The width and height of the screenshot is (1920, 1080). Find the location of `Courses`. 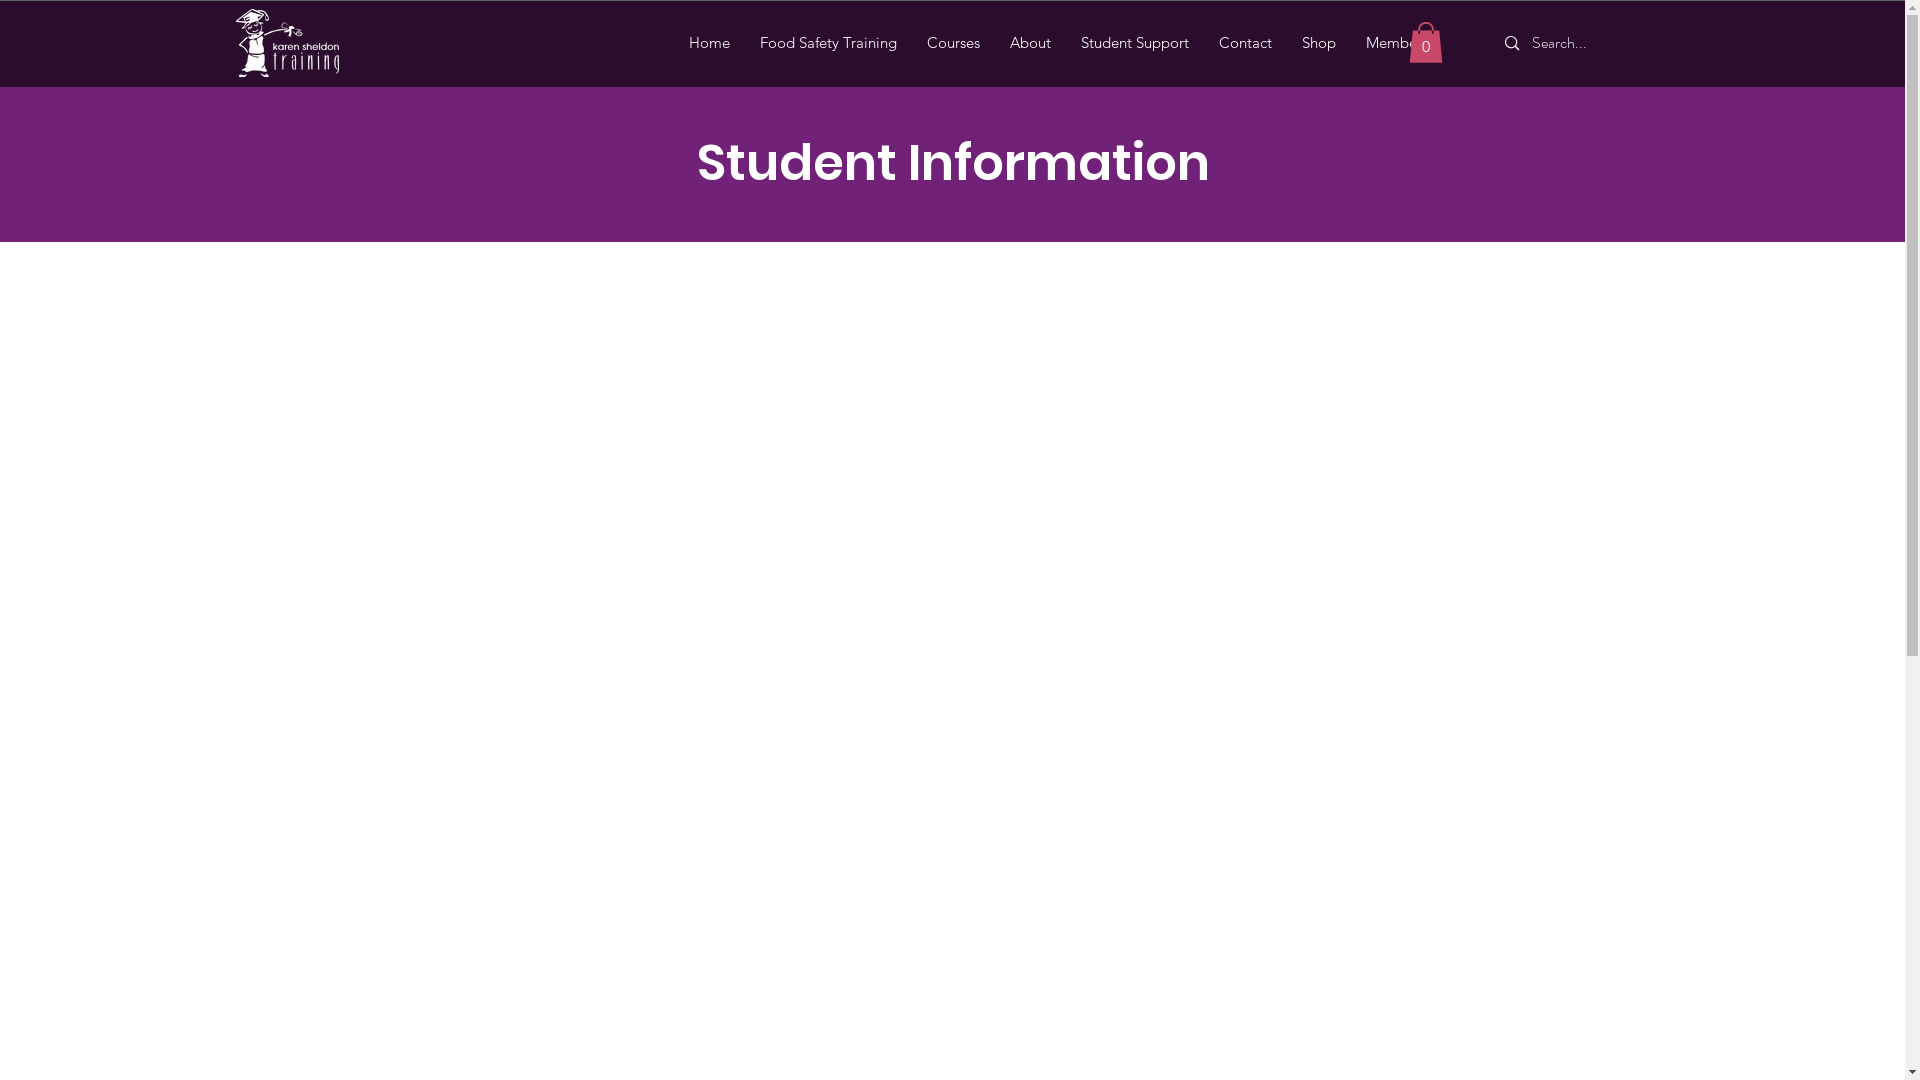

Courses is located at coordinates (953, 43).